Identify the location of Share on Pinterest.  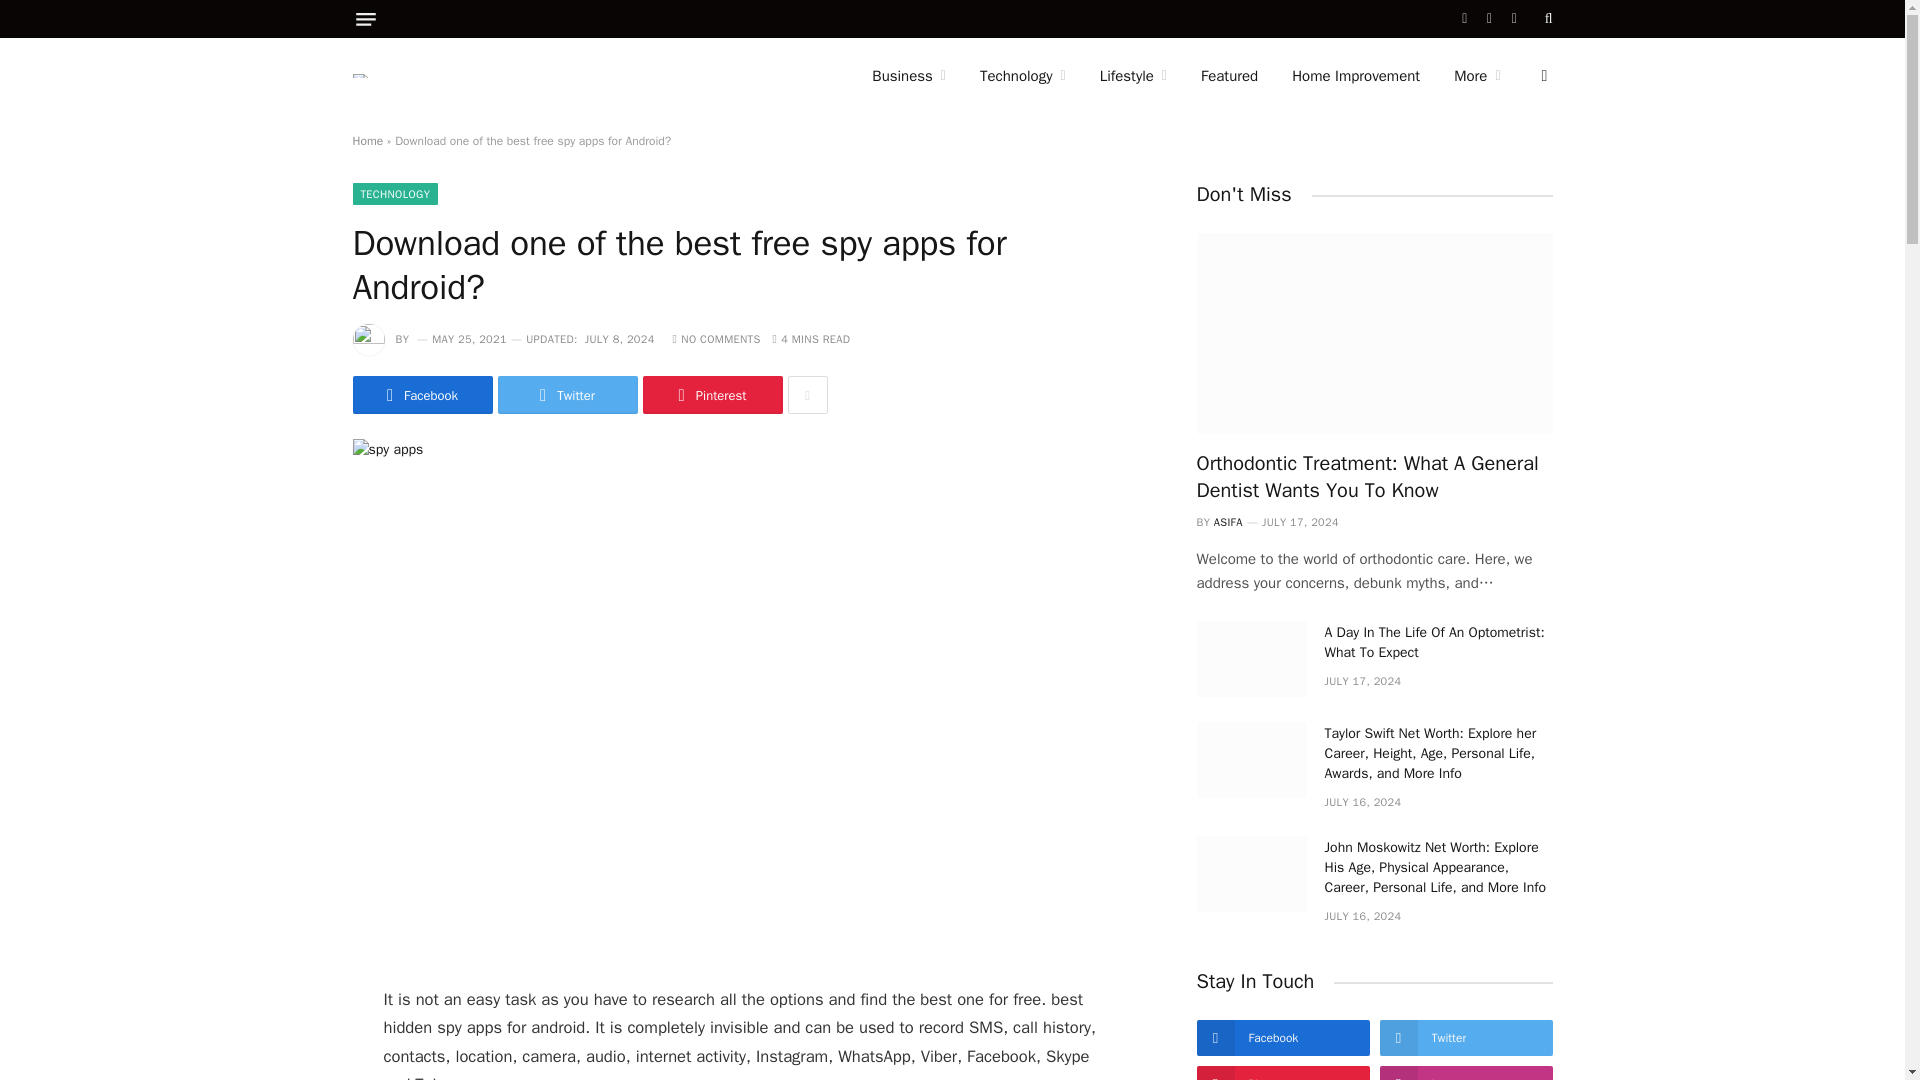
(711, 394).